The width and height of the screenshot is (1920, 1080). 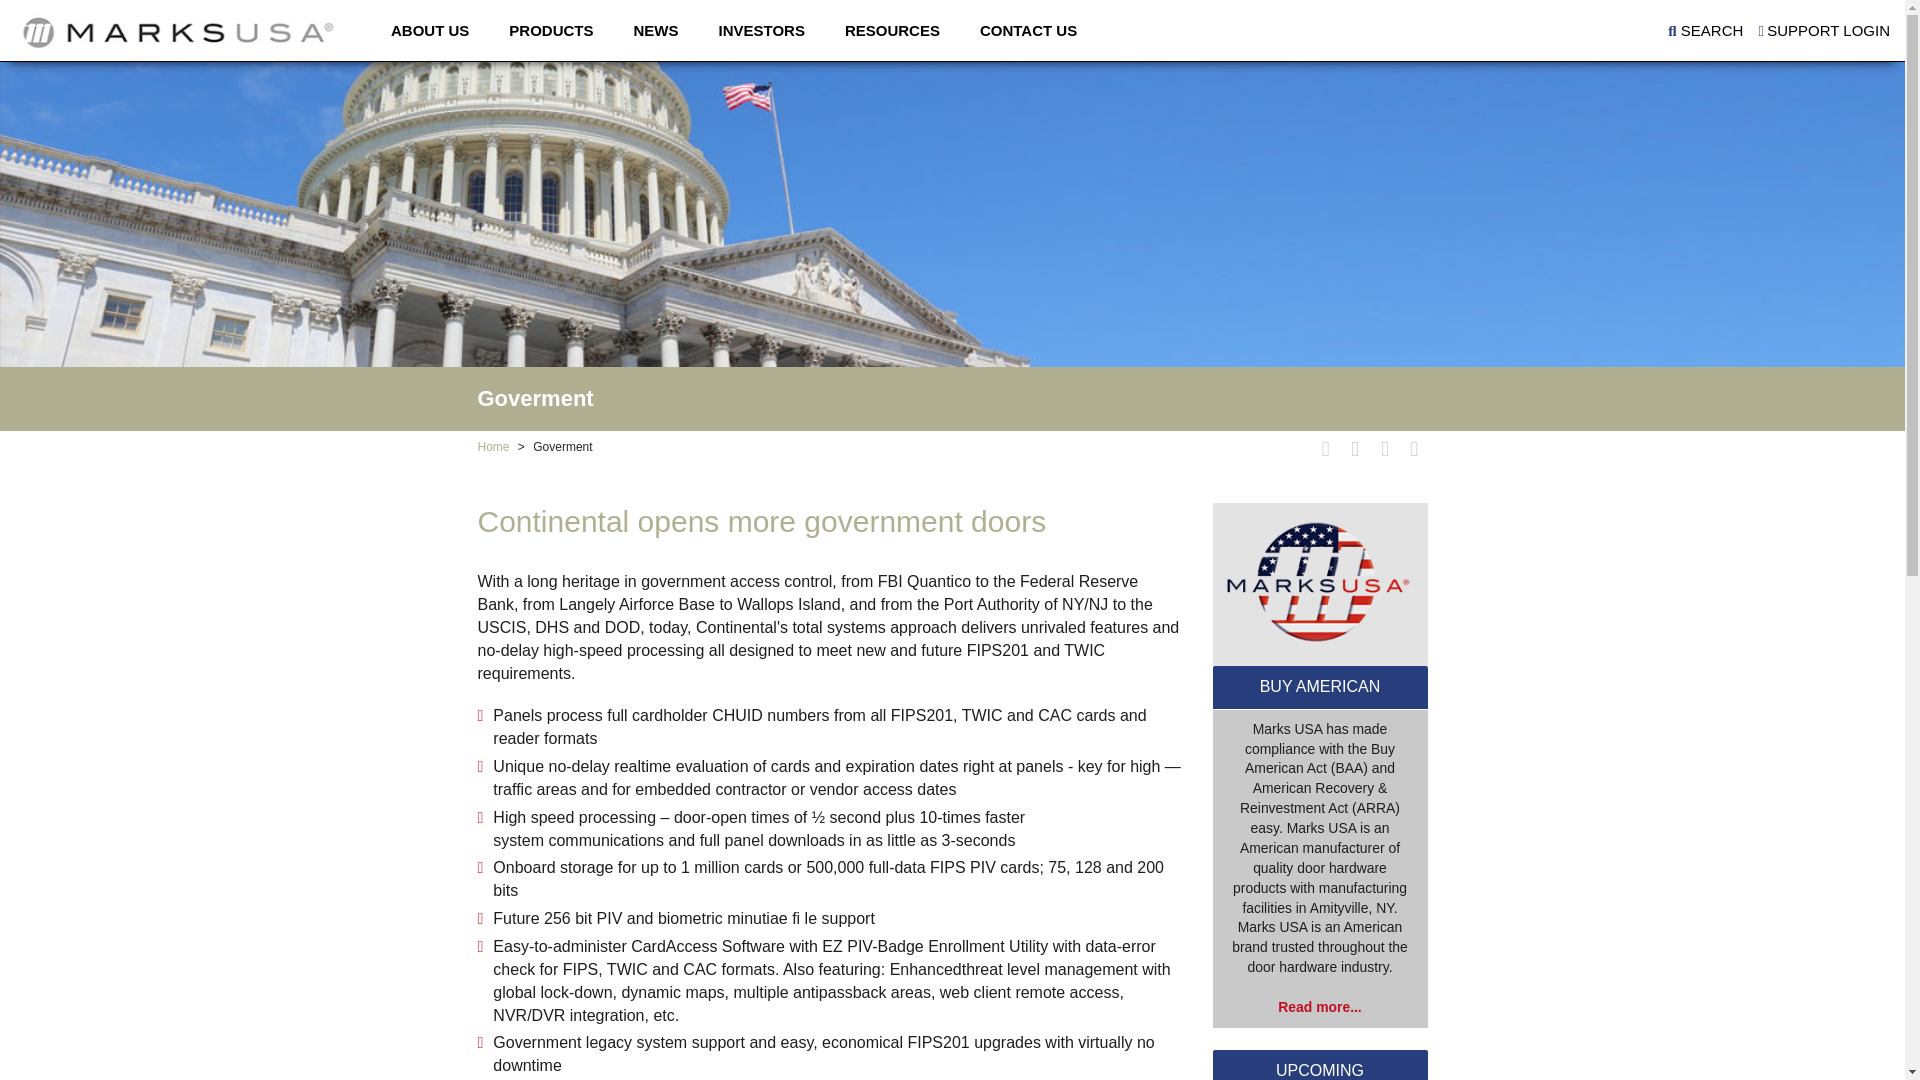 What do you see at coordinates (1706, 30) in the screenshot?
I see `SEARCH` at bounding box center [1706, 30].